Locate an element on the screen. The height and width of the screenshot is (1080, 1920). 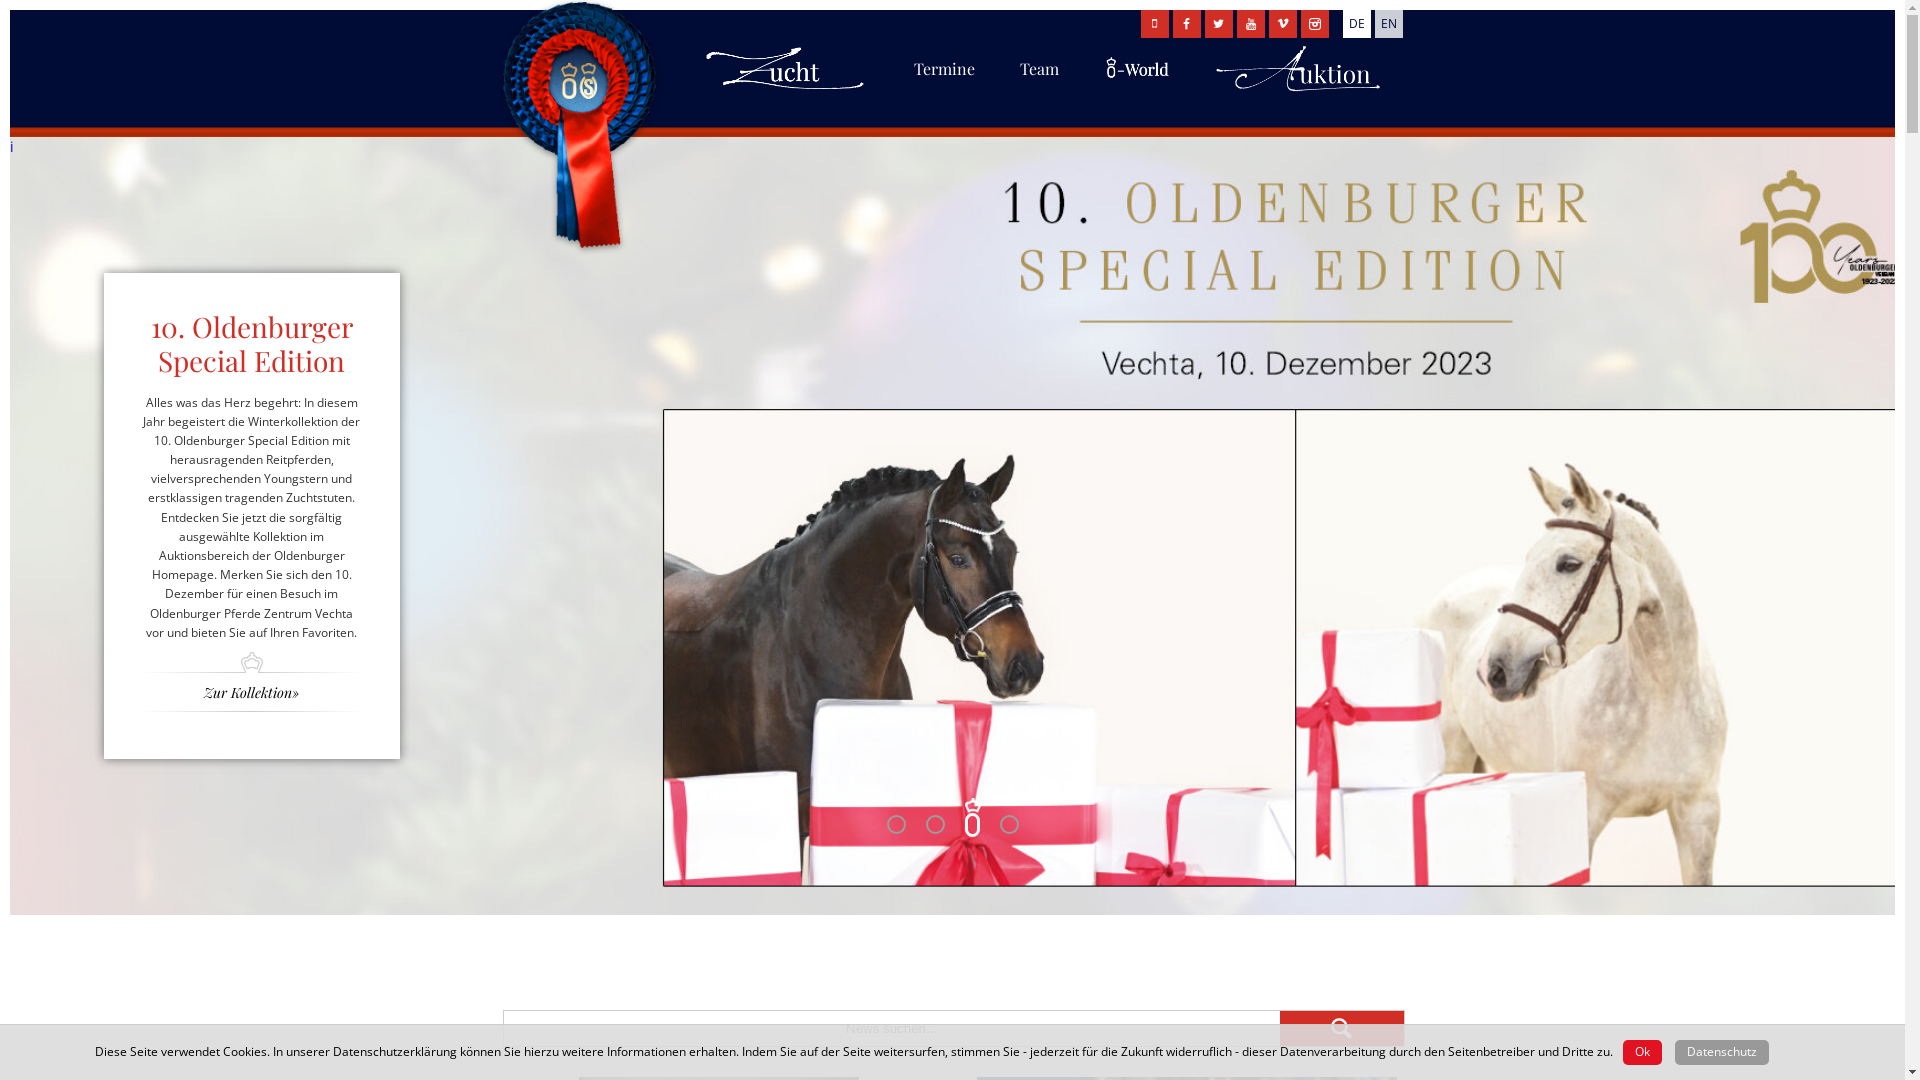
EN is located at coordinates (1388, 24).